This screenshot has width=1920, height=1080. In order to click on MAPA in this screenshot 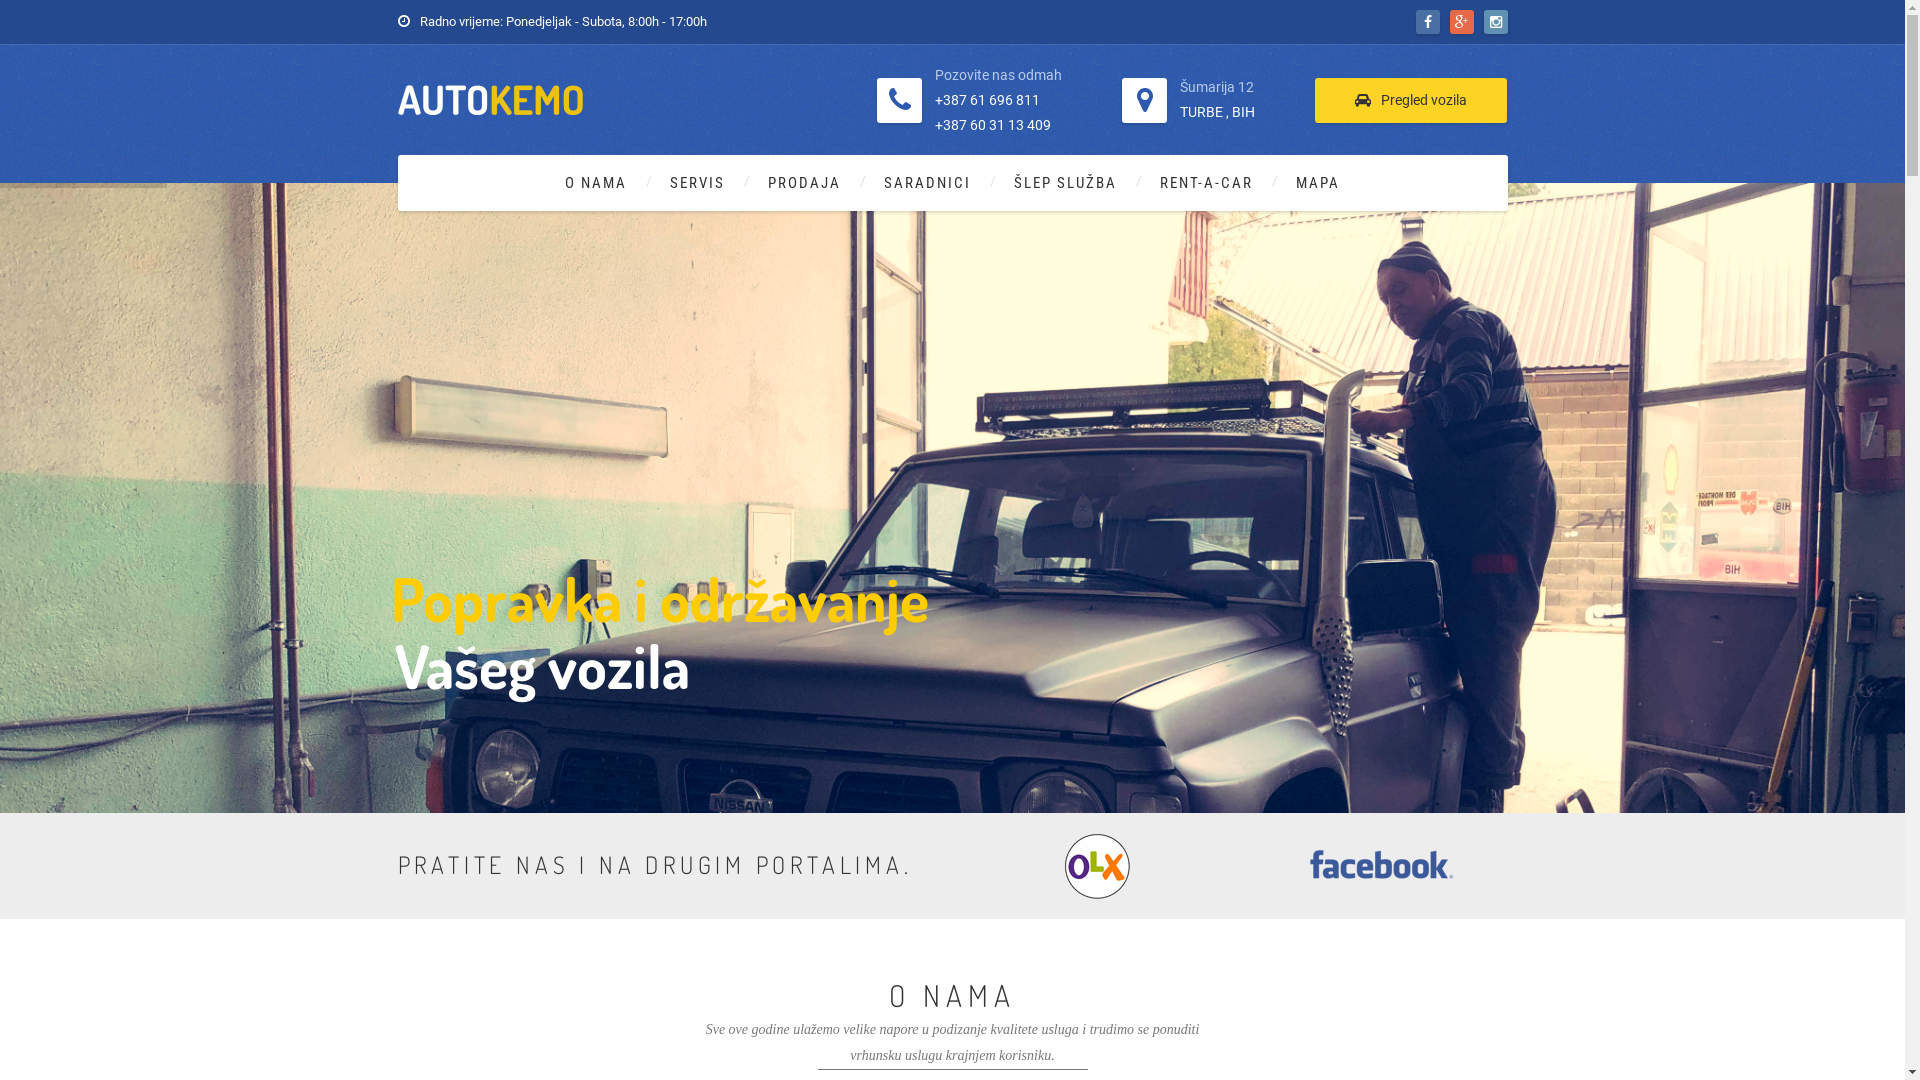, I will do `click(1318, 183)`.